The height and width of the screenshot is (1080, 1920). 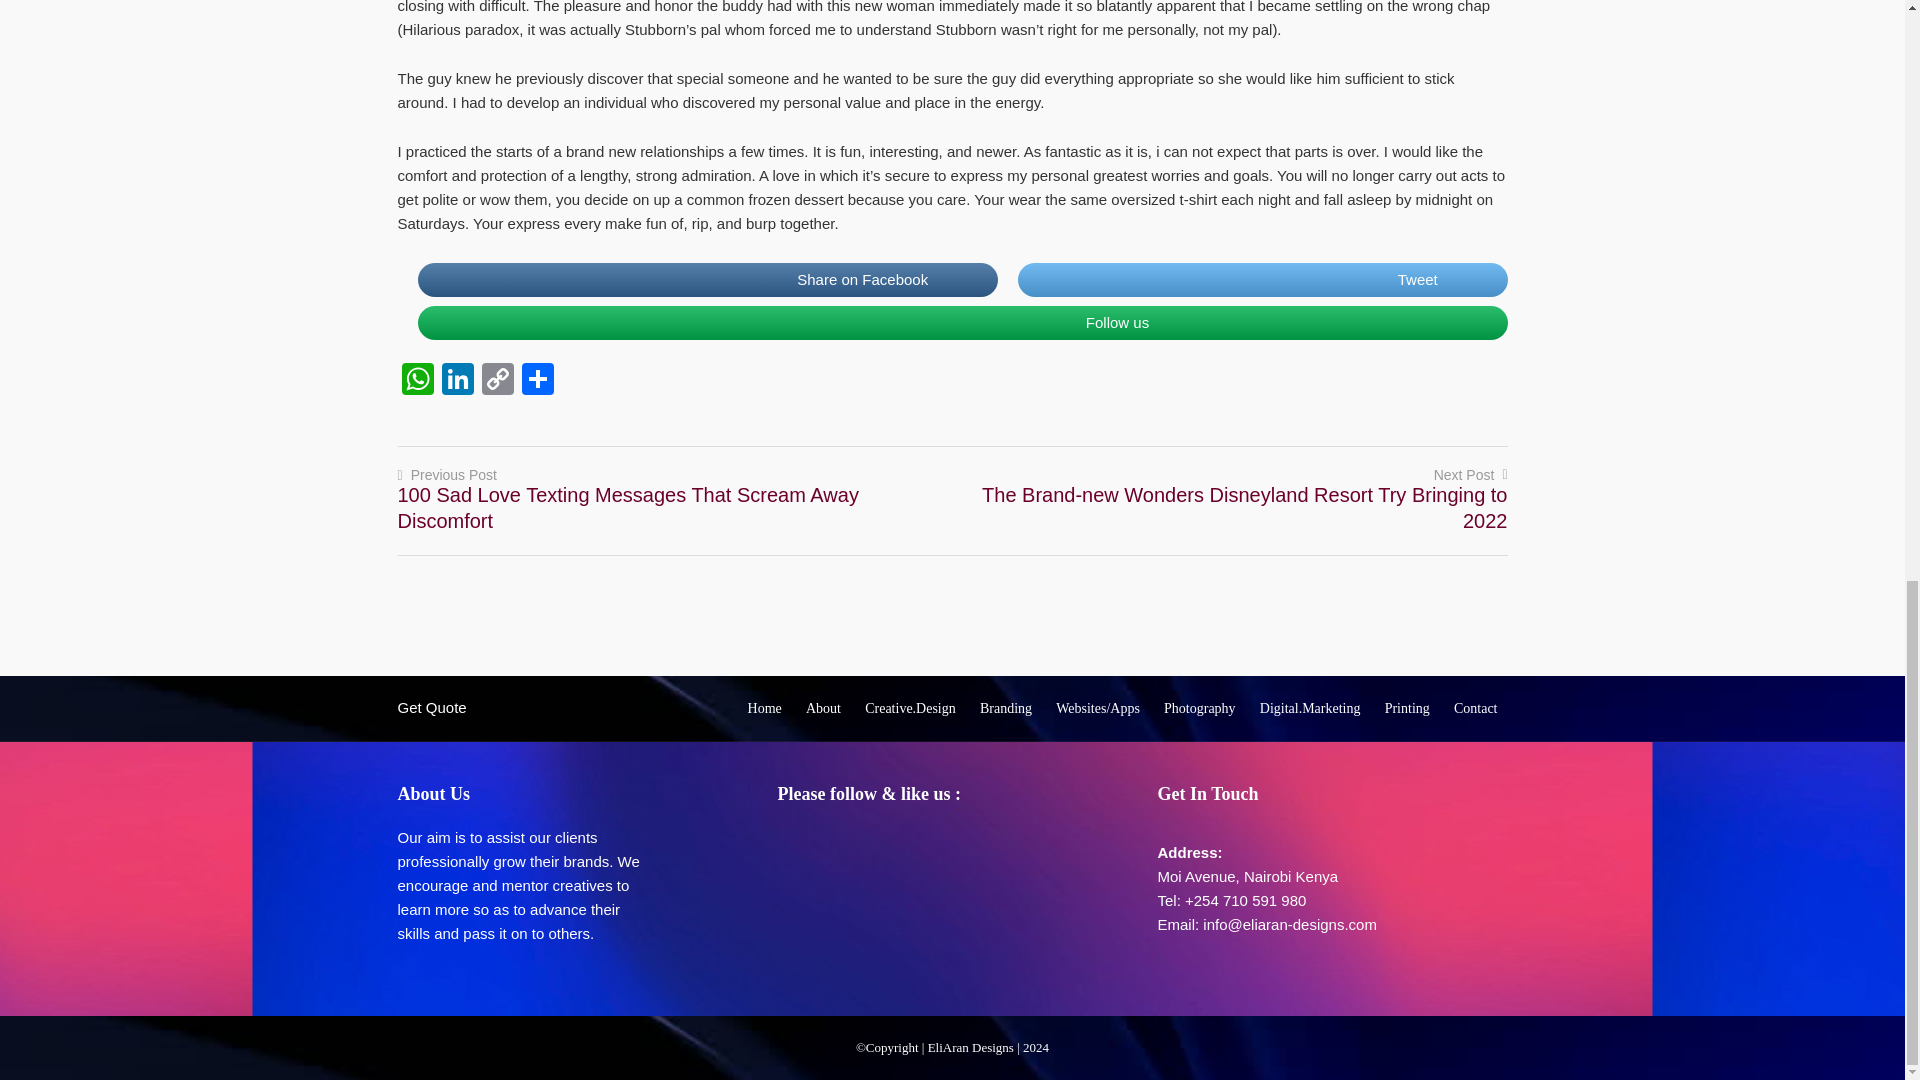 I want to click on Instagram, so click(x=960, y=844).